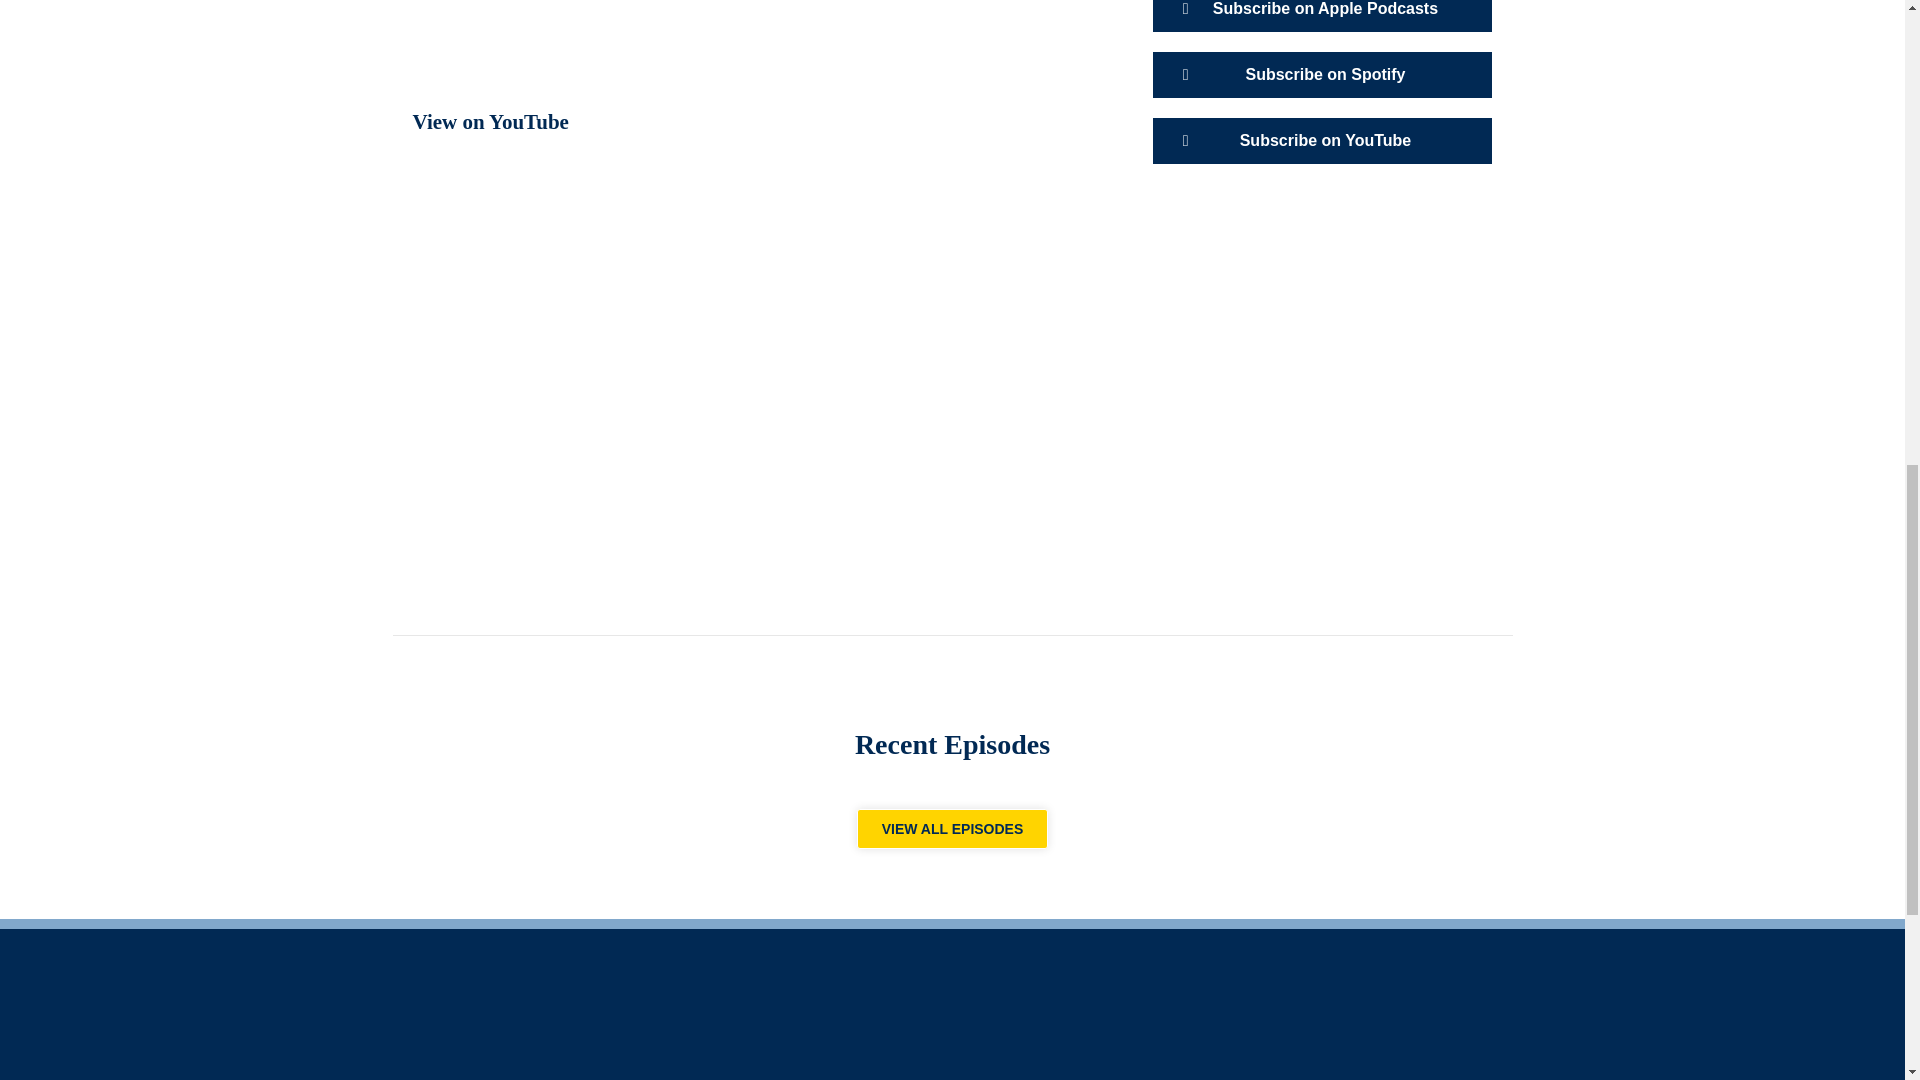  Describe the element at coordinates (752, 41) in the screenshot. I see `Embed Player` at that location.